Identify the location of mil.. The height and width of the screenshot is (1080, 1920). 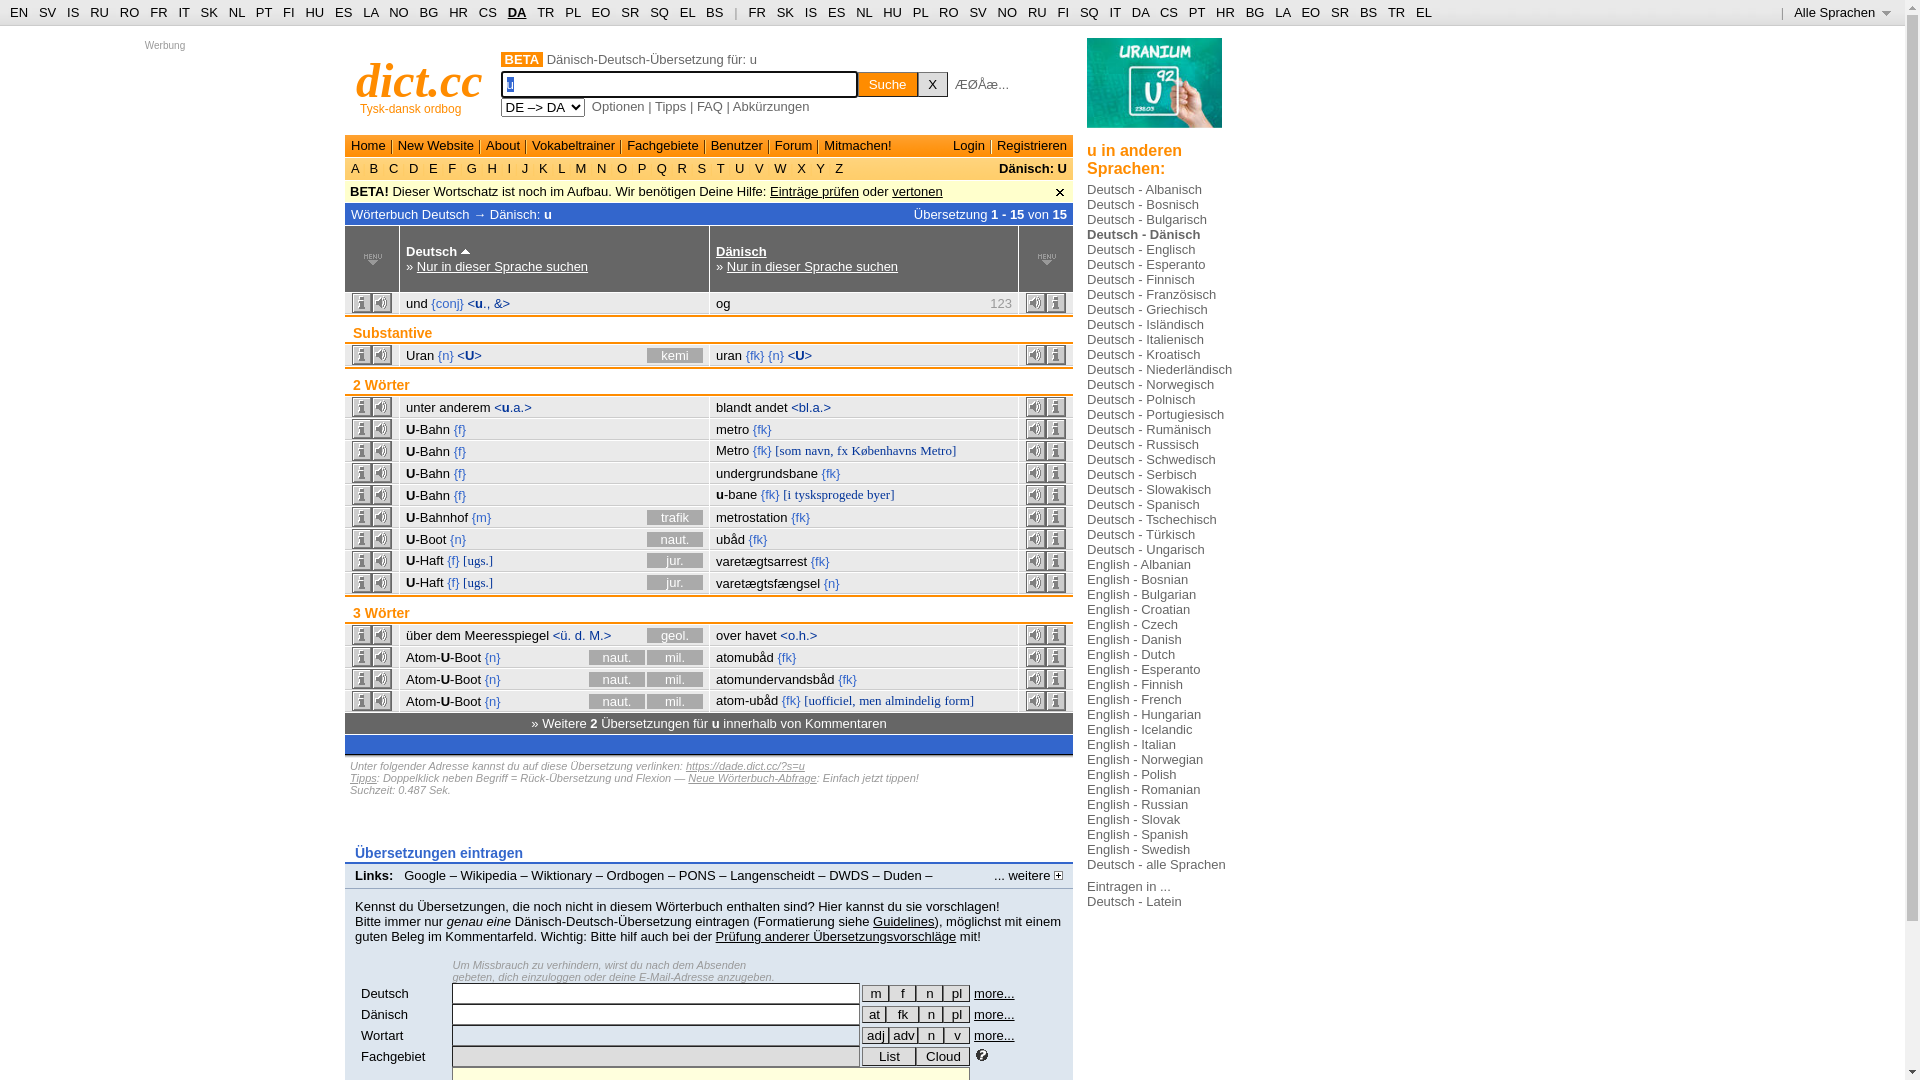
(675, 680).